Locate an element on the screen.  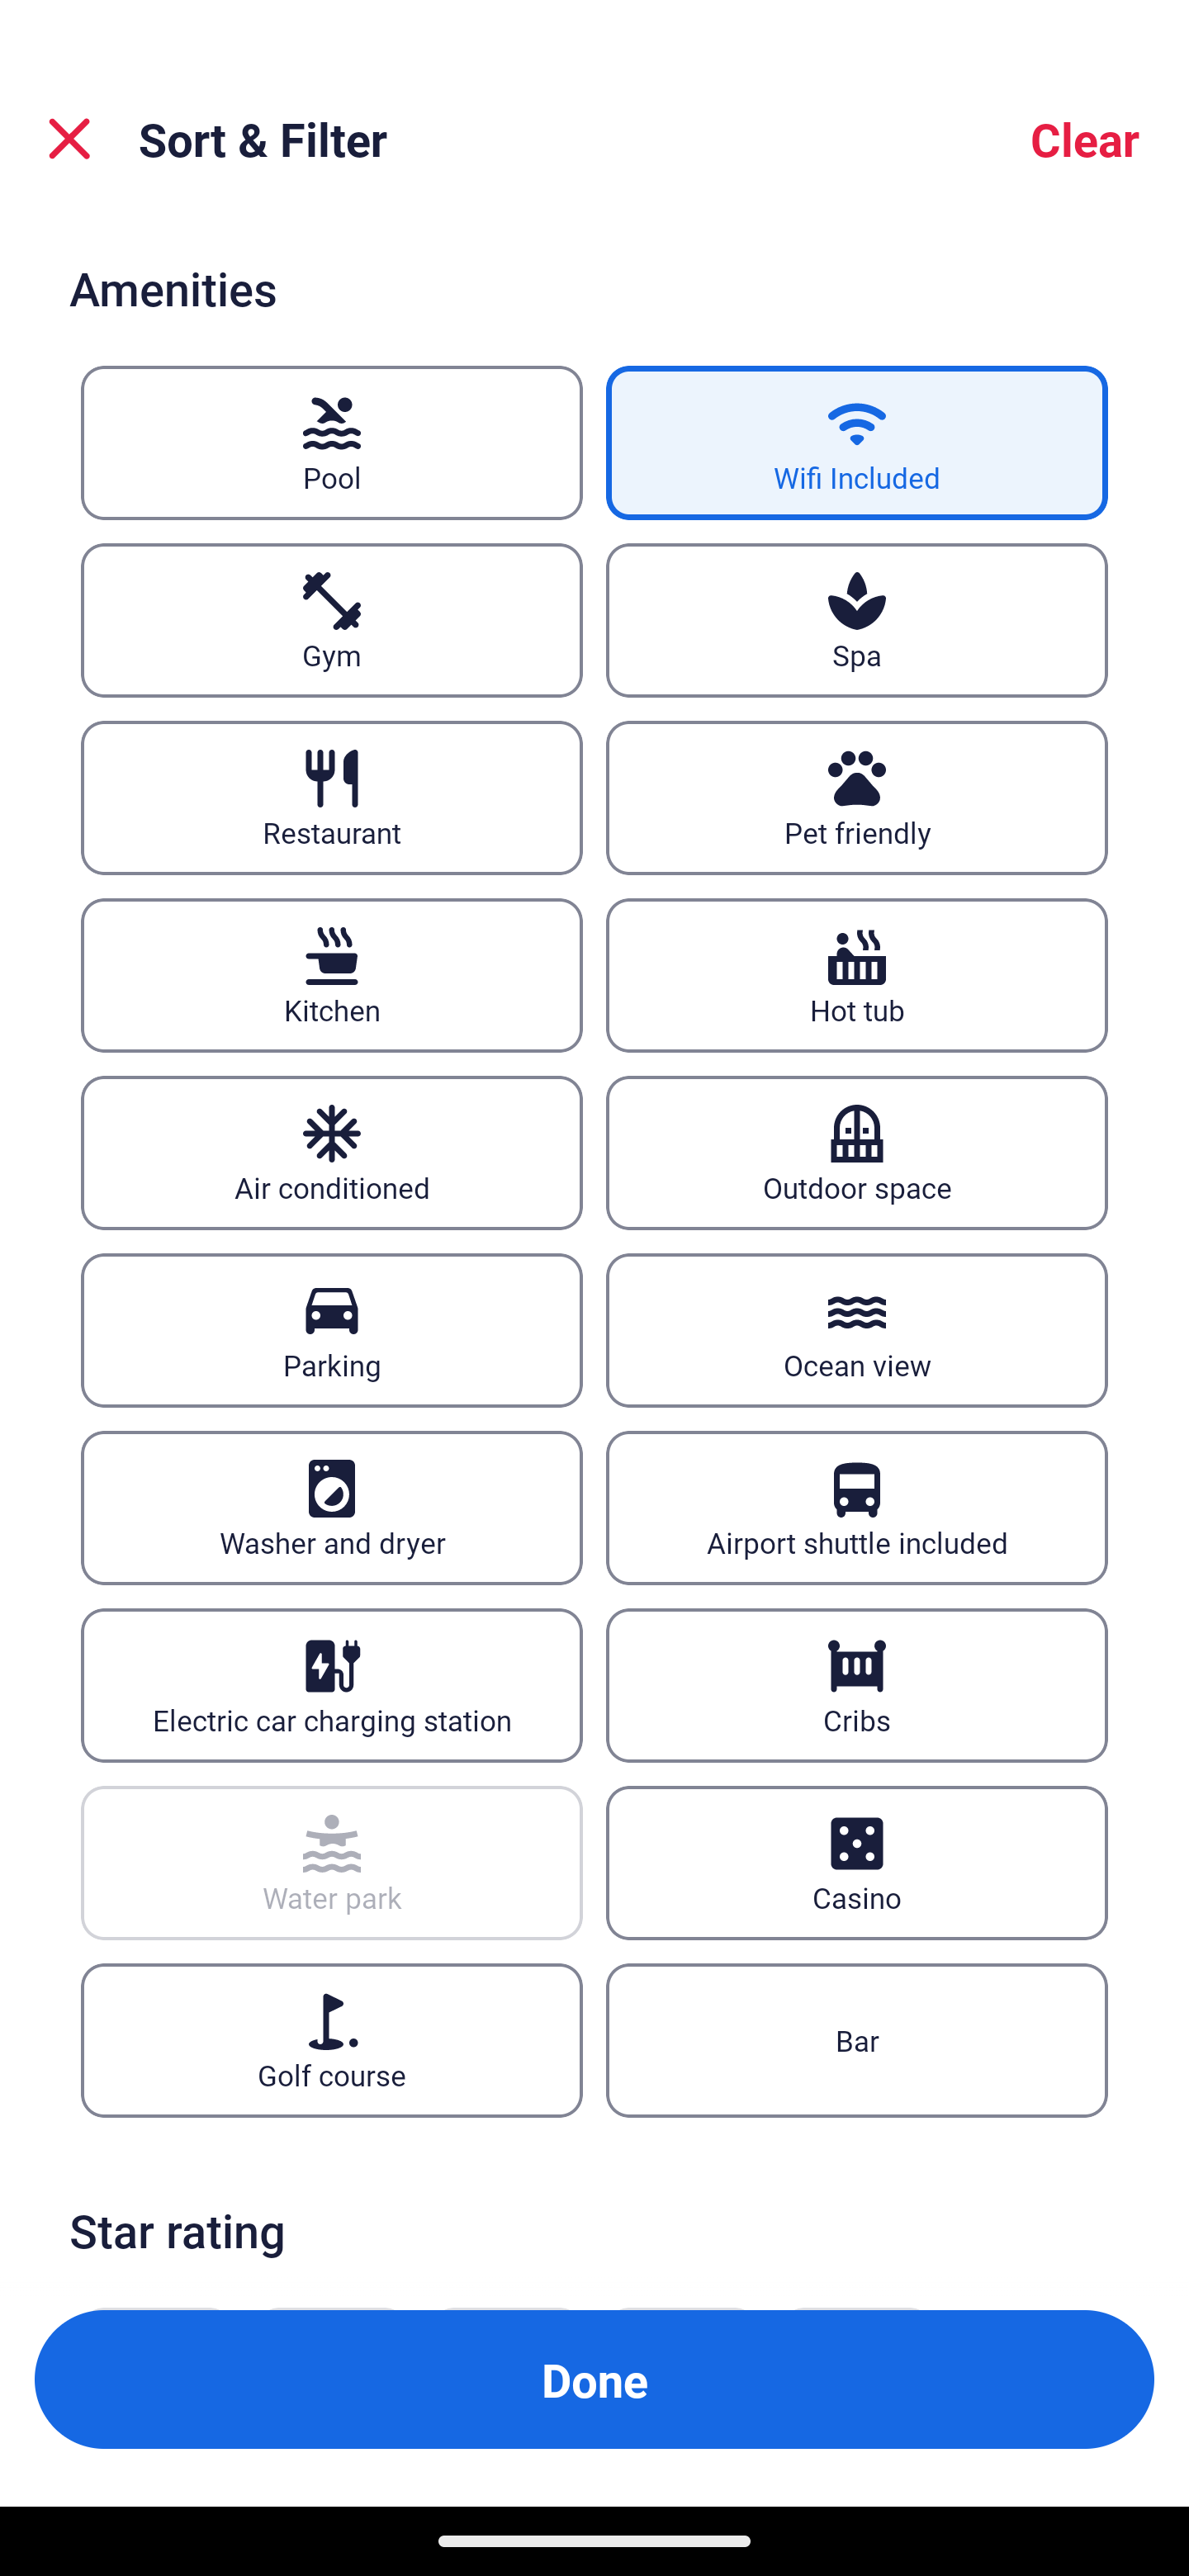
Golf course is located at coordinates (331, 2039).